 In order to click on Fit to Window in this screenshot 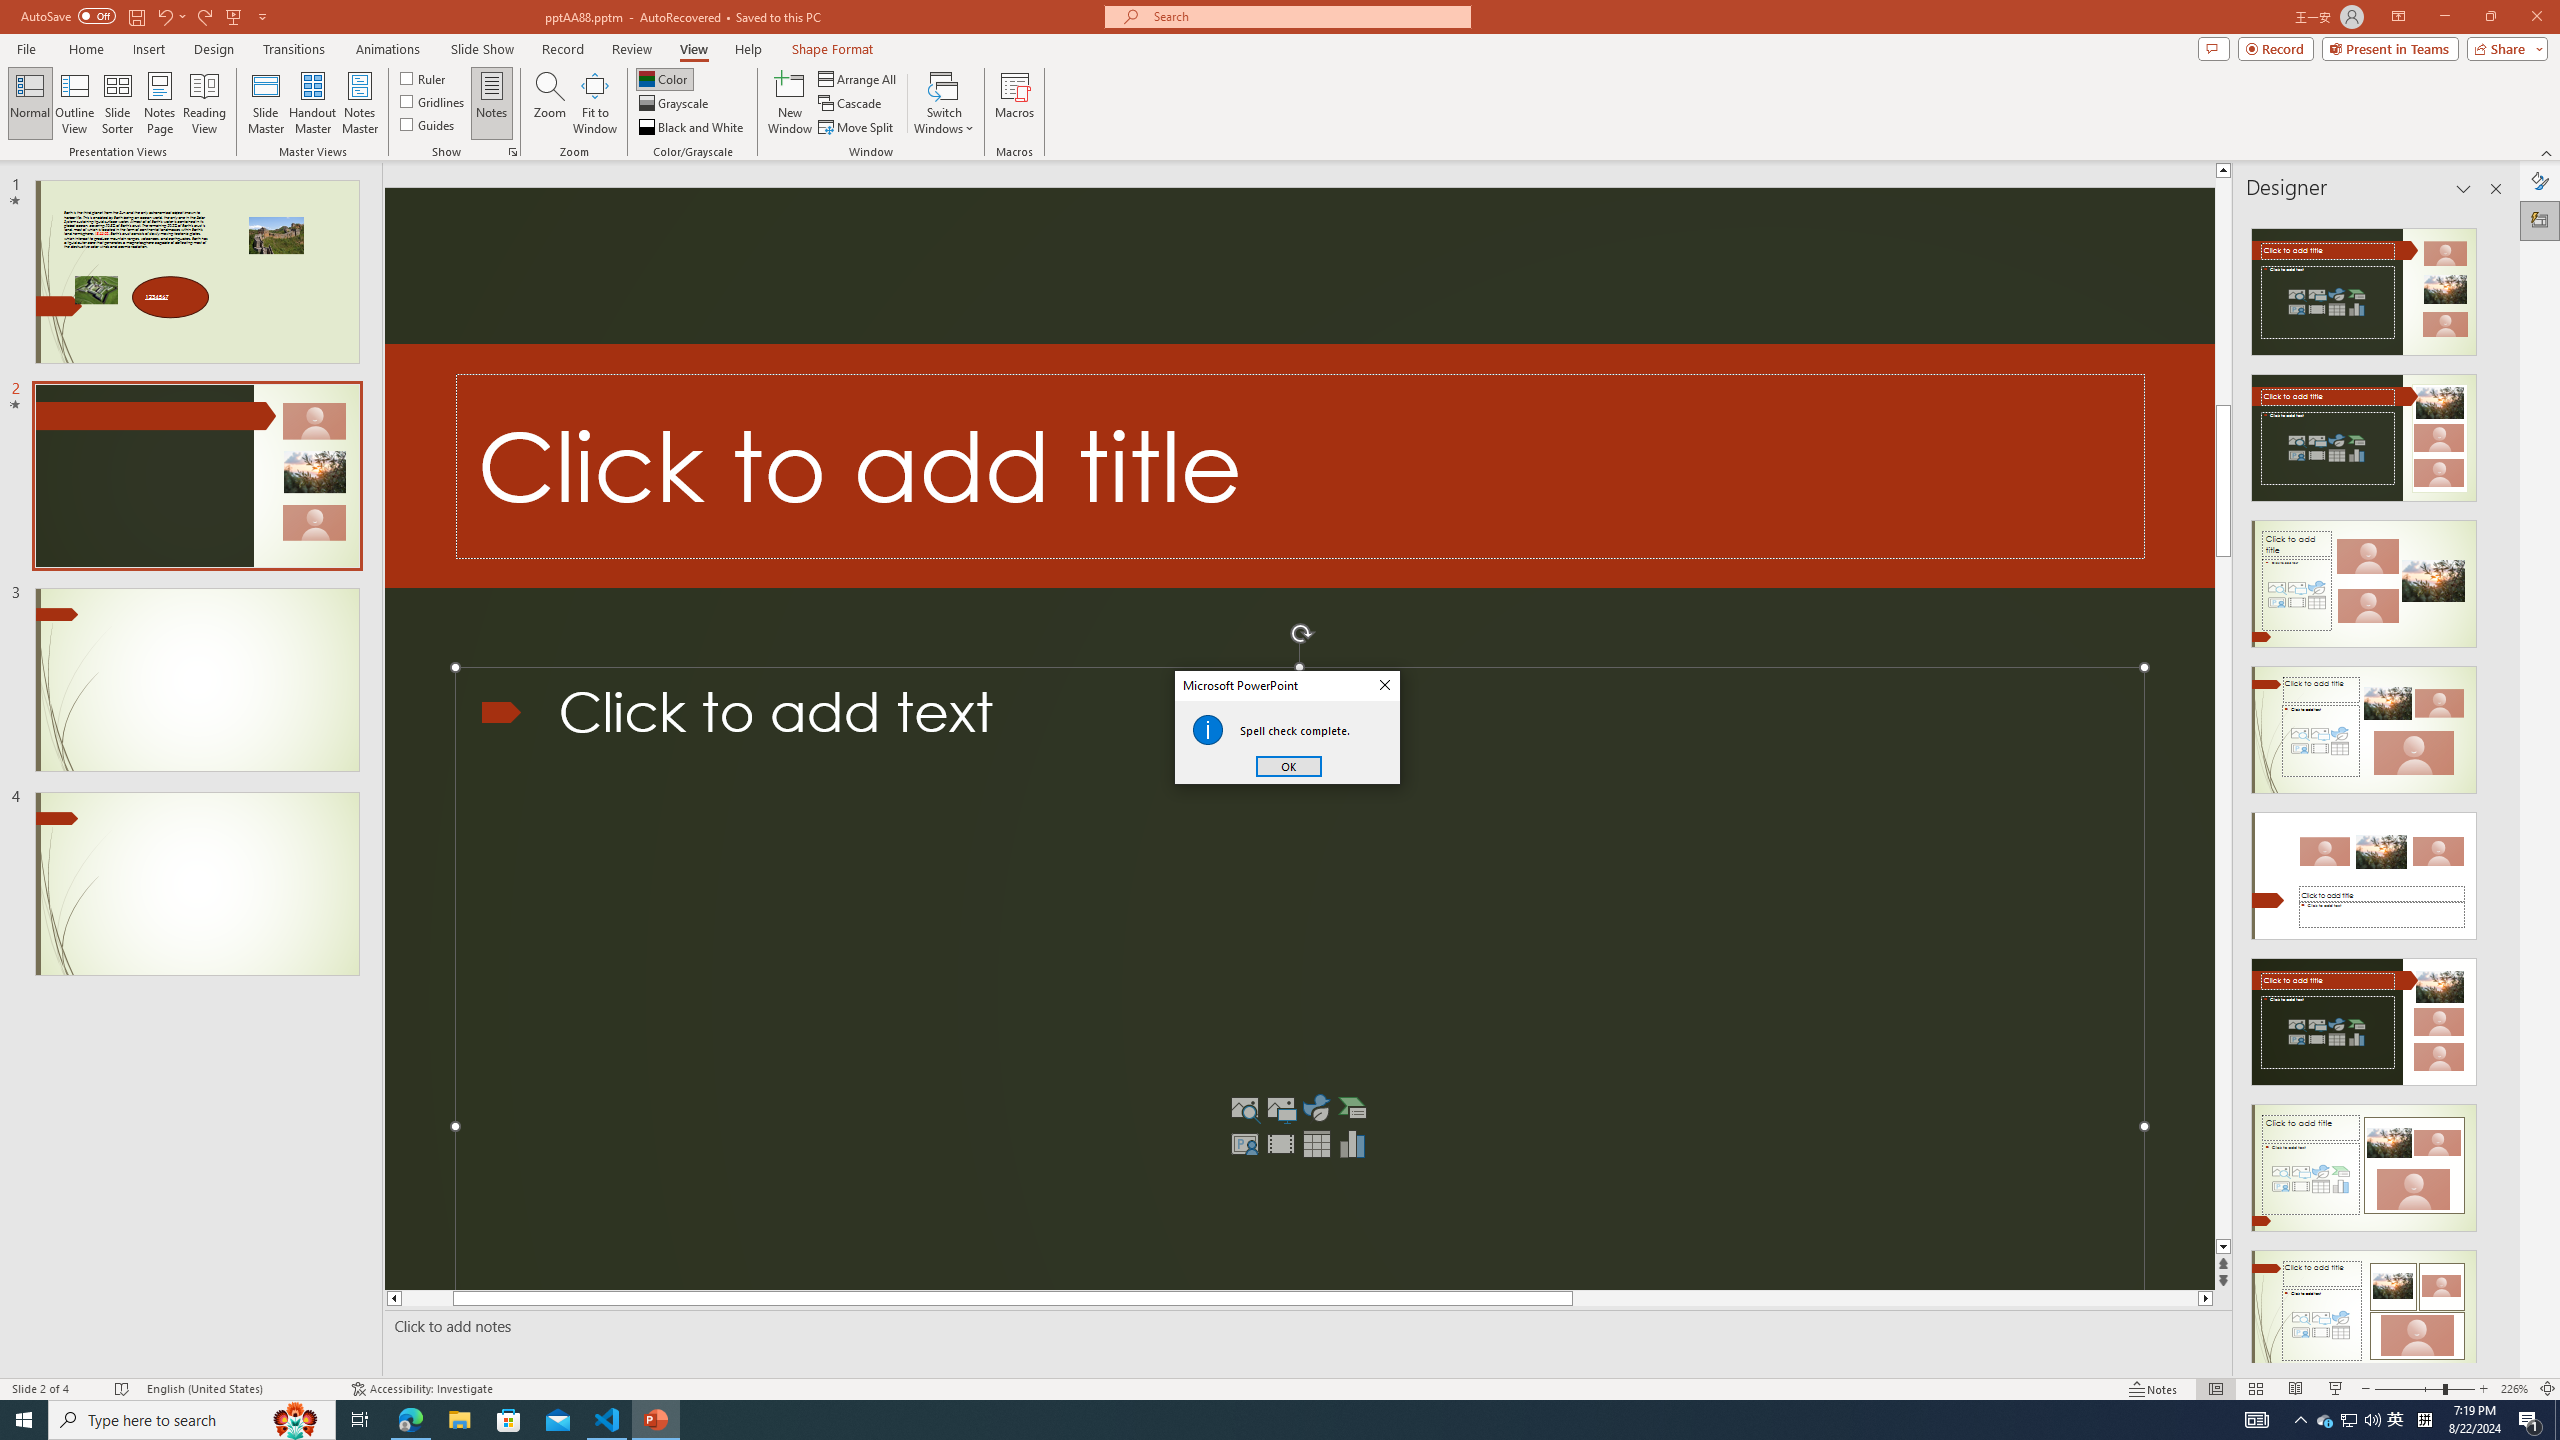, I will do `click(594, 103)`.